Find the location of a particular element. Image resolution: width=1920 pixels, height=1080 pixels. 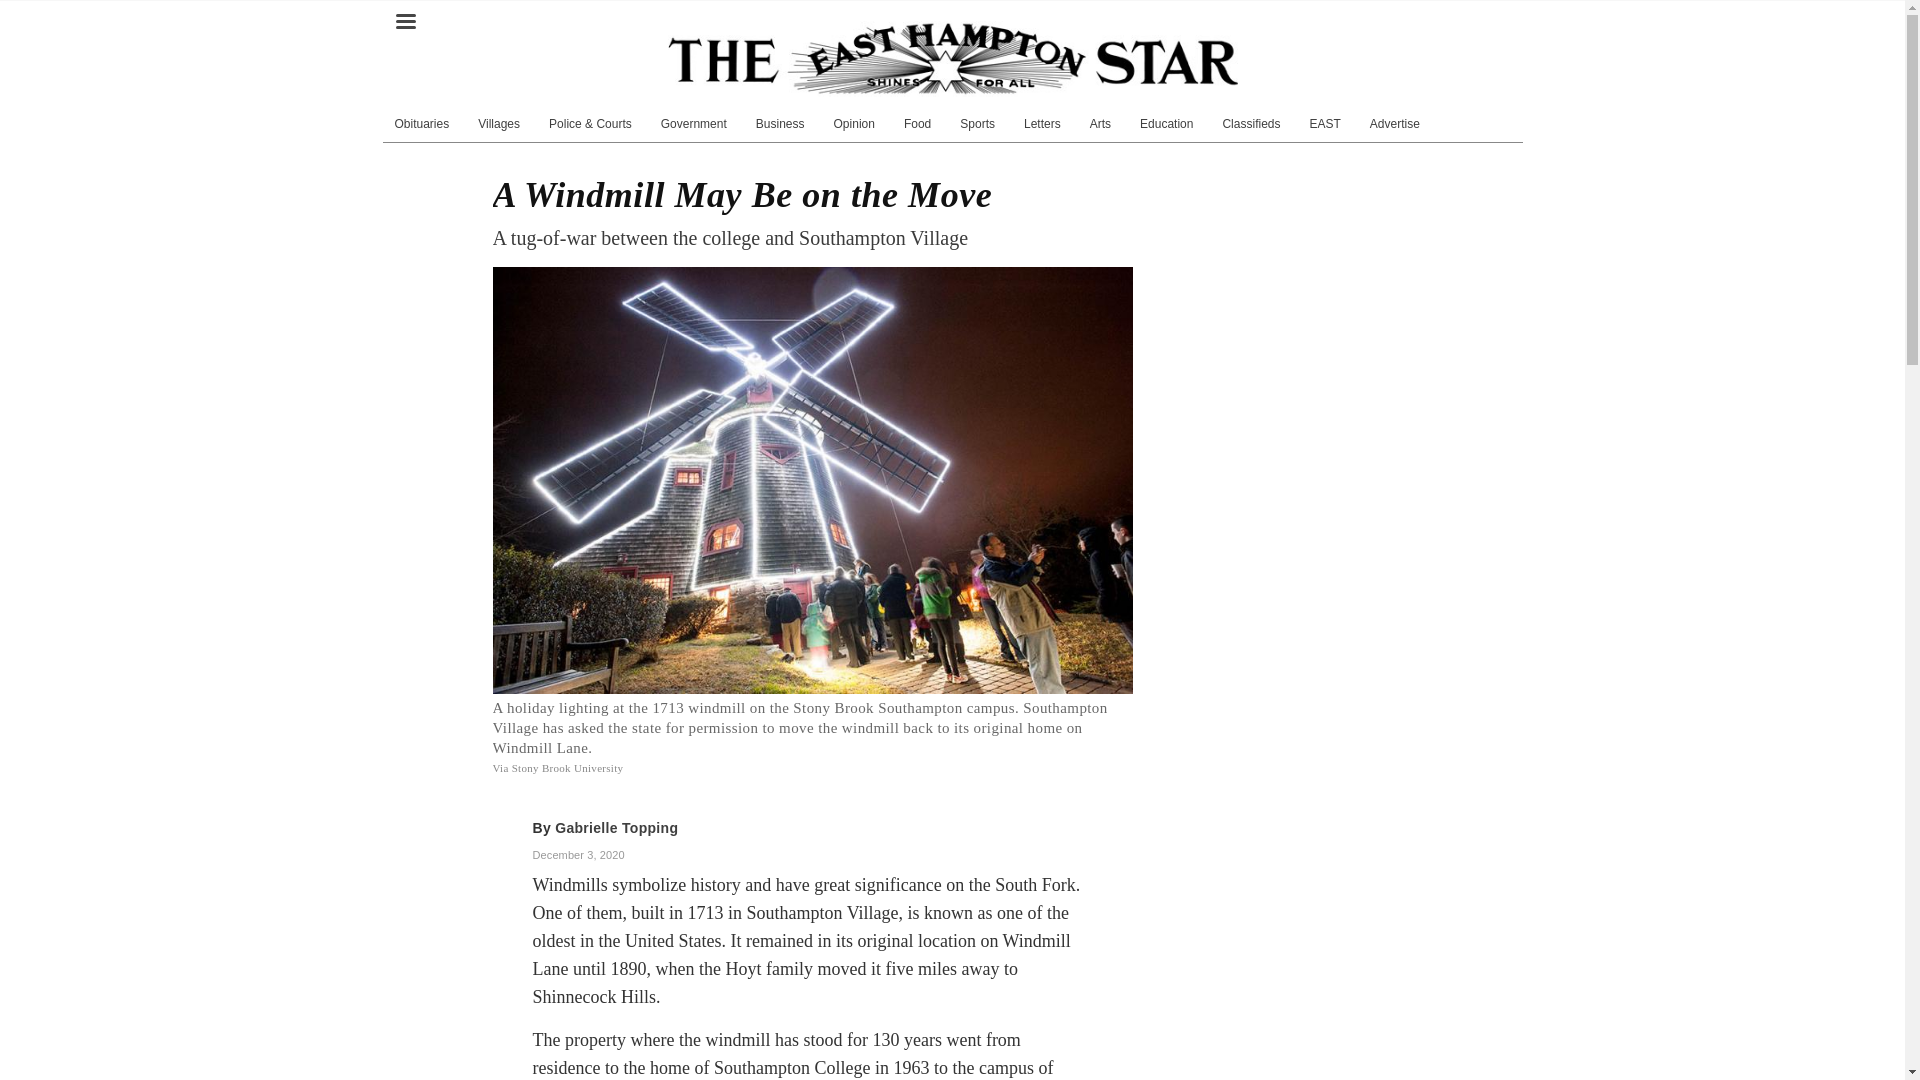

Home is located at coordinates (953, 58).